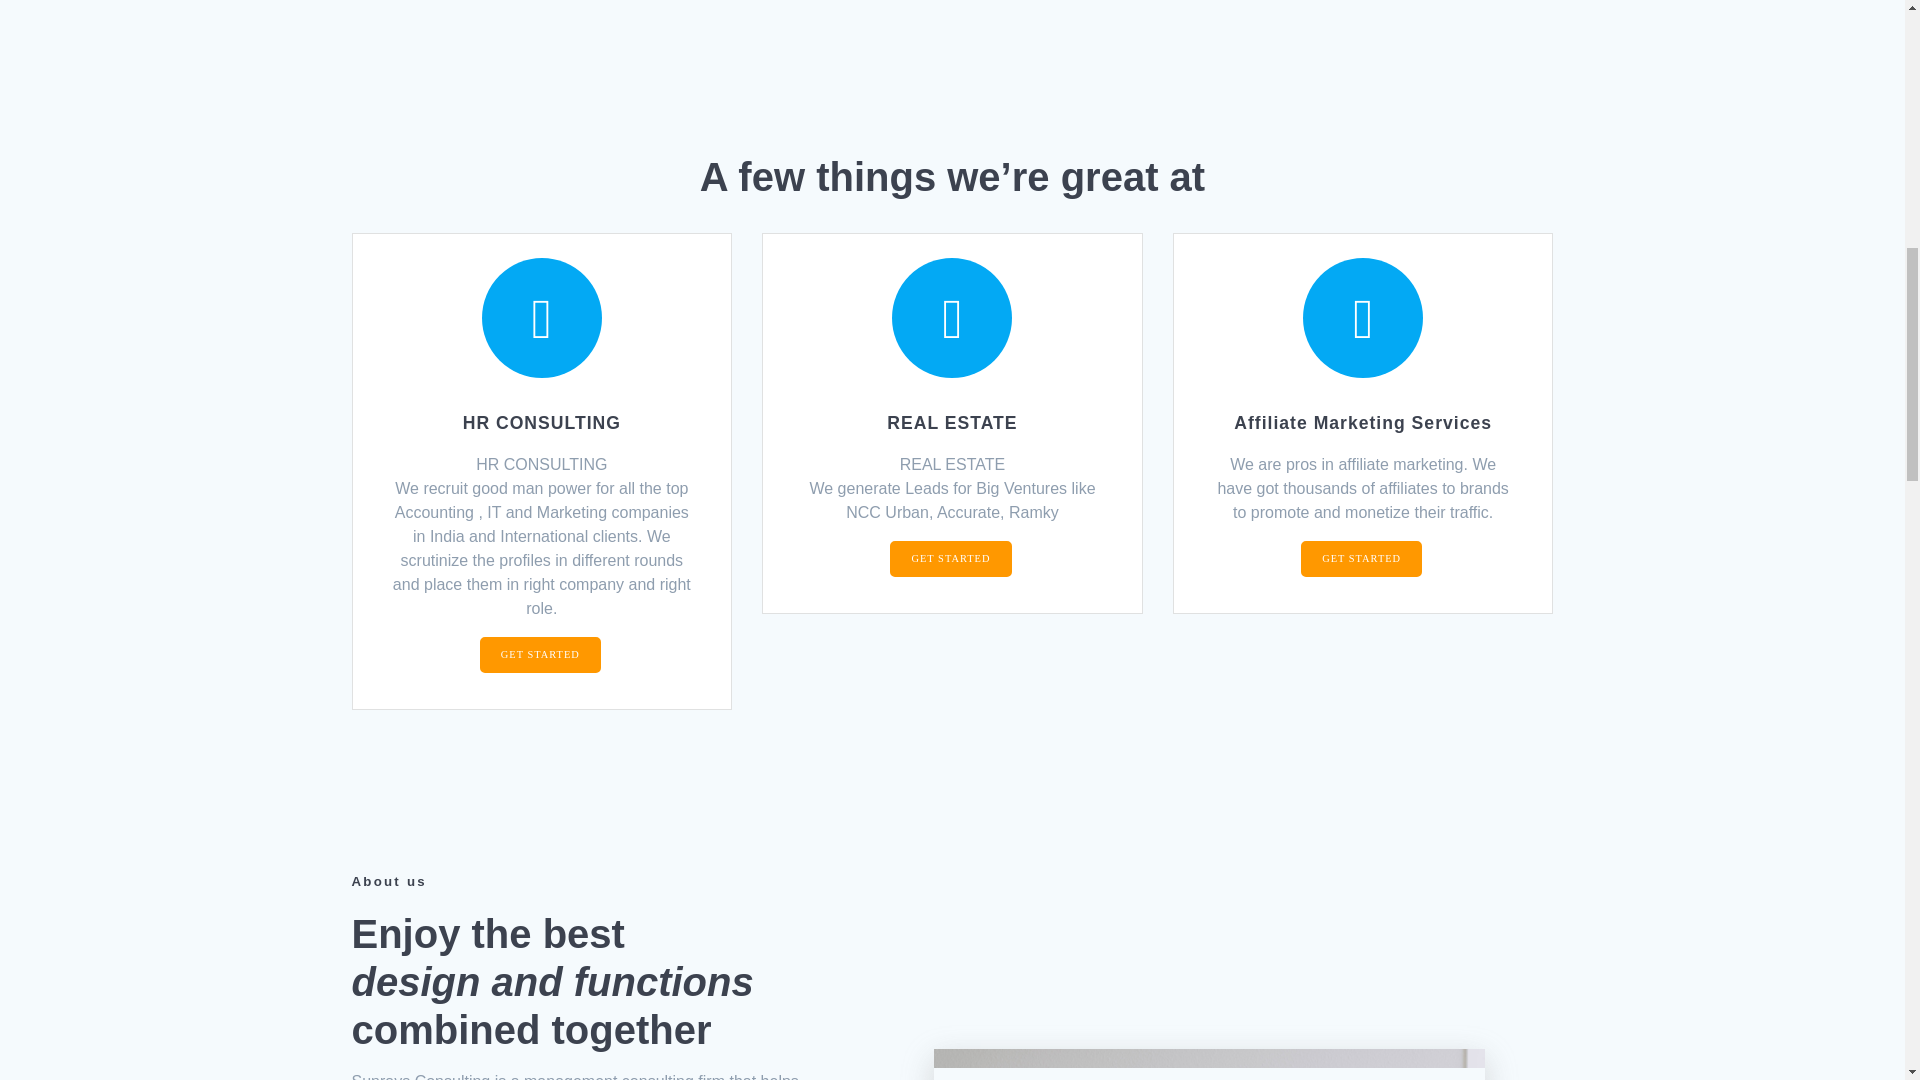 Image resolution: width=1920 pixels, height=1080 pixels. I want to click on GET STARTED, so click(1362, 558).